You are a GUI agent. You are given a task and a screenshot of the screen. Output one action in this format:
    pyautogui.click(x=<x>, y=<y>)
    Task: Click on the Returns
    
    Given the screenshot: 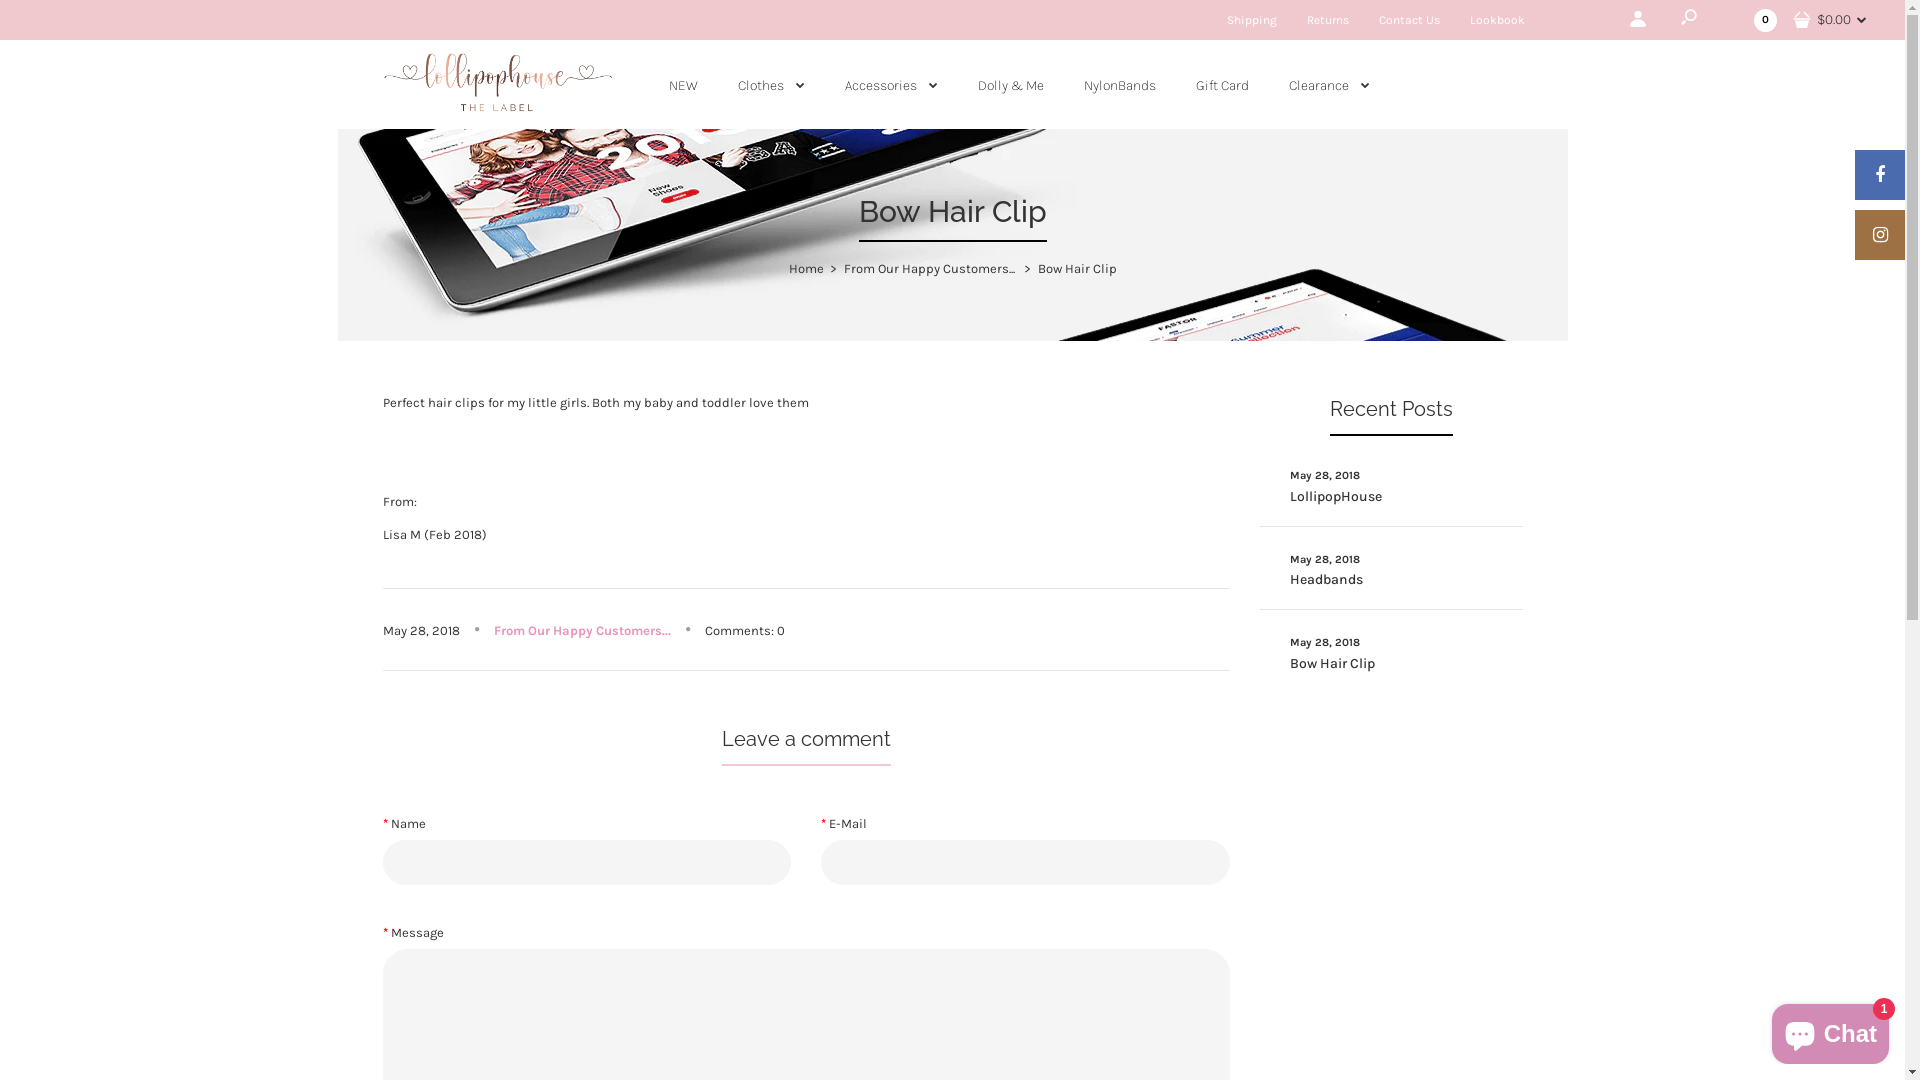 What is the action you would take?
    pyautogui.click(x=1328, y=20)
    